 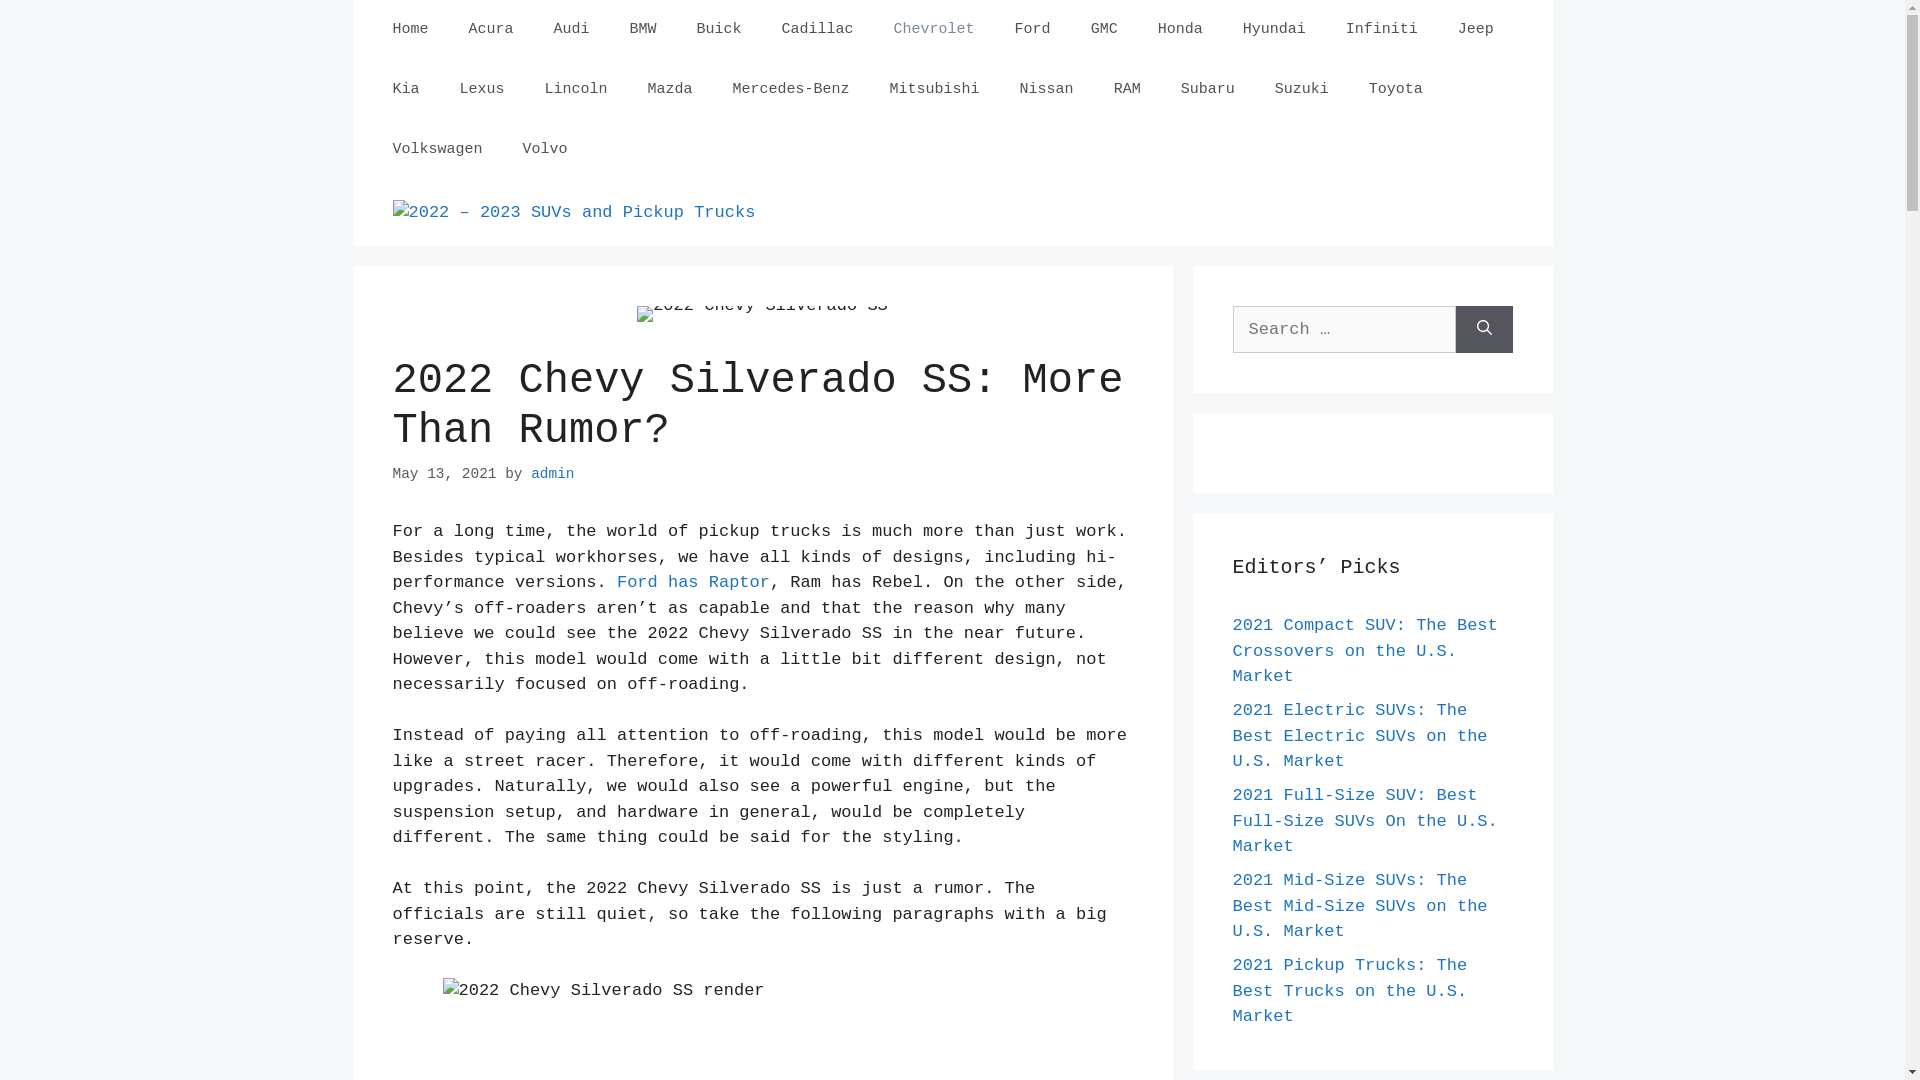 I want to click on Acura, so click(x=492, y=30).